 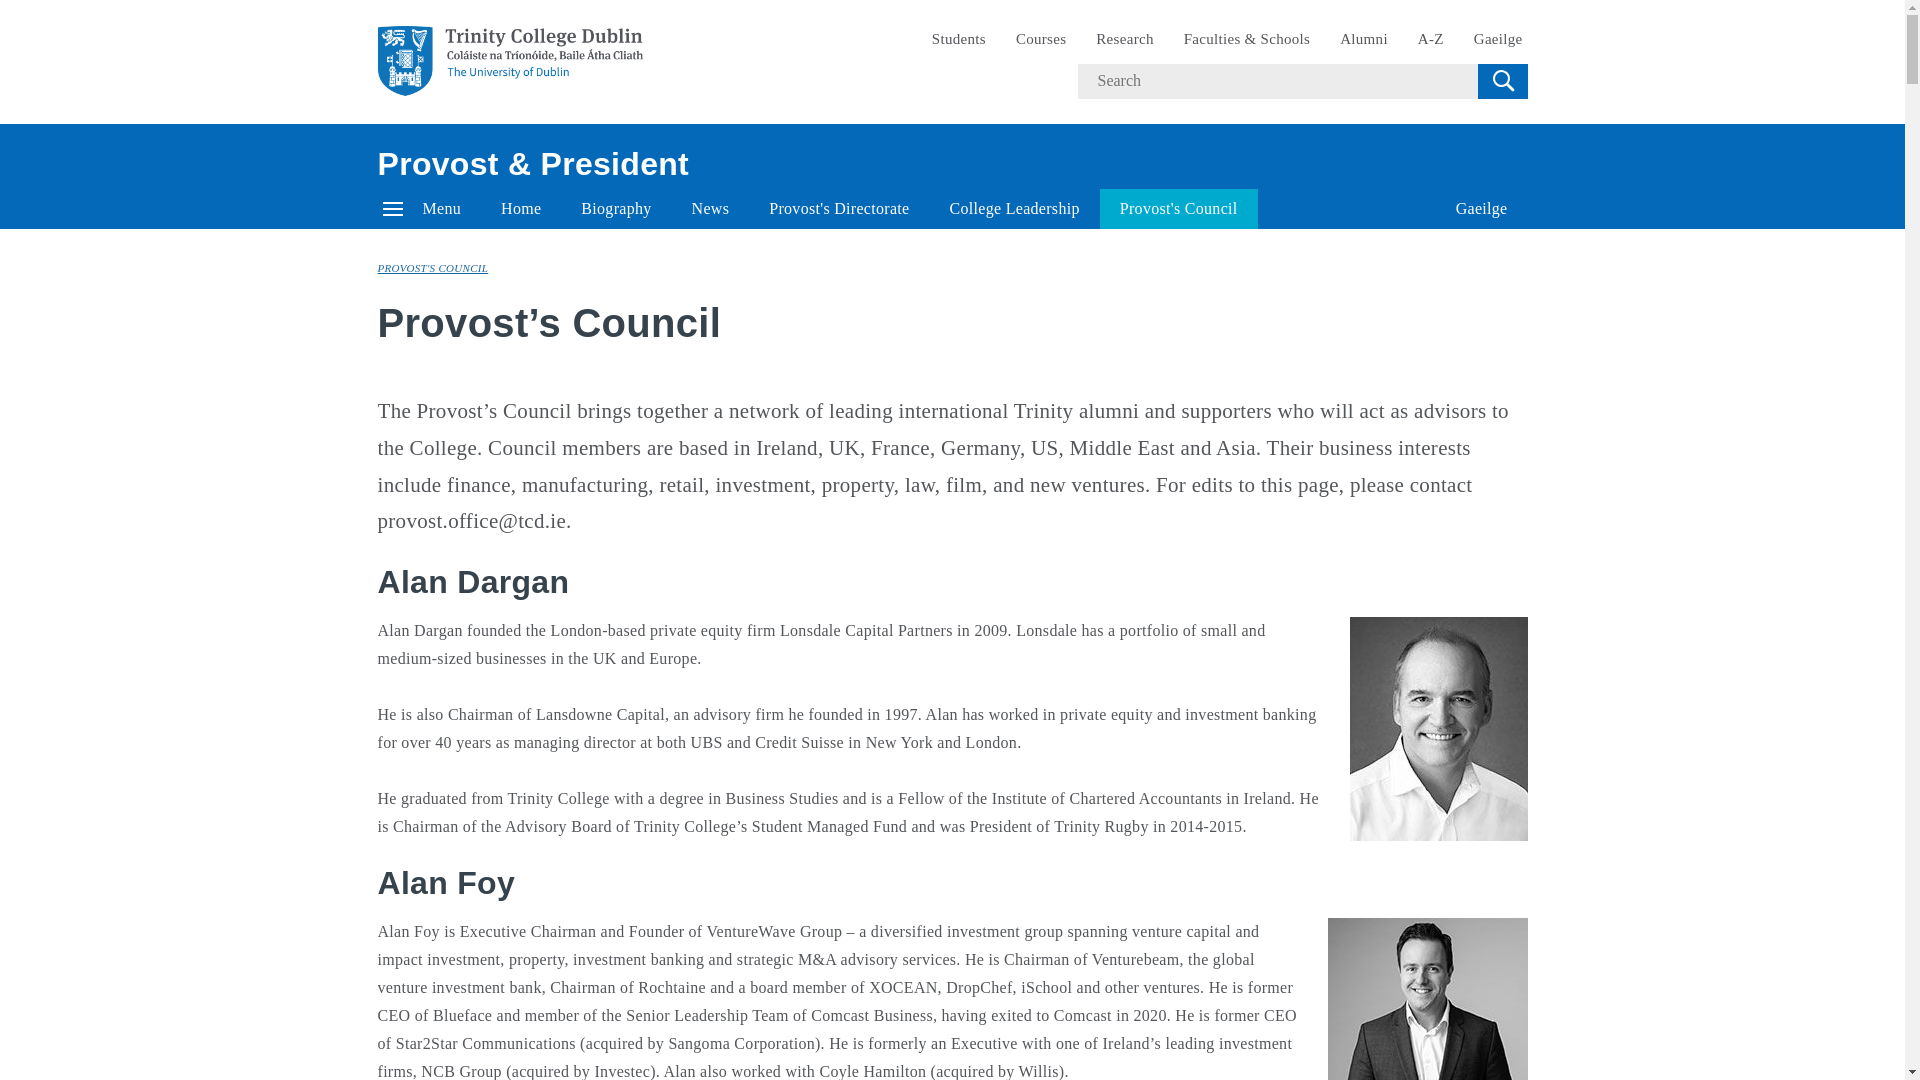 What do you see at coordinates (1482, 208) in the screenshot?
I see `Gaeilge` at bounding box center [1482, 208].